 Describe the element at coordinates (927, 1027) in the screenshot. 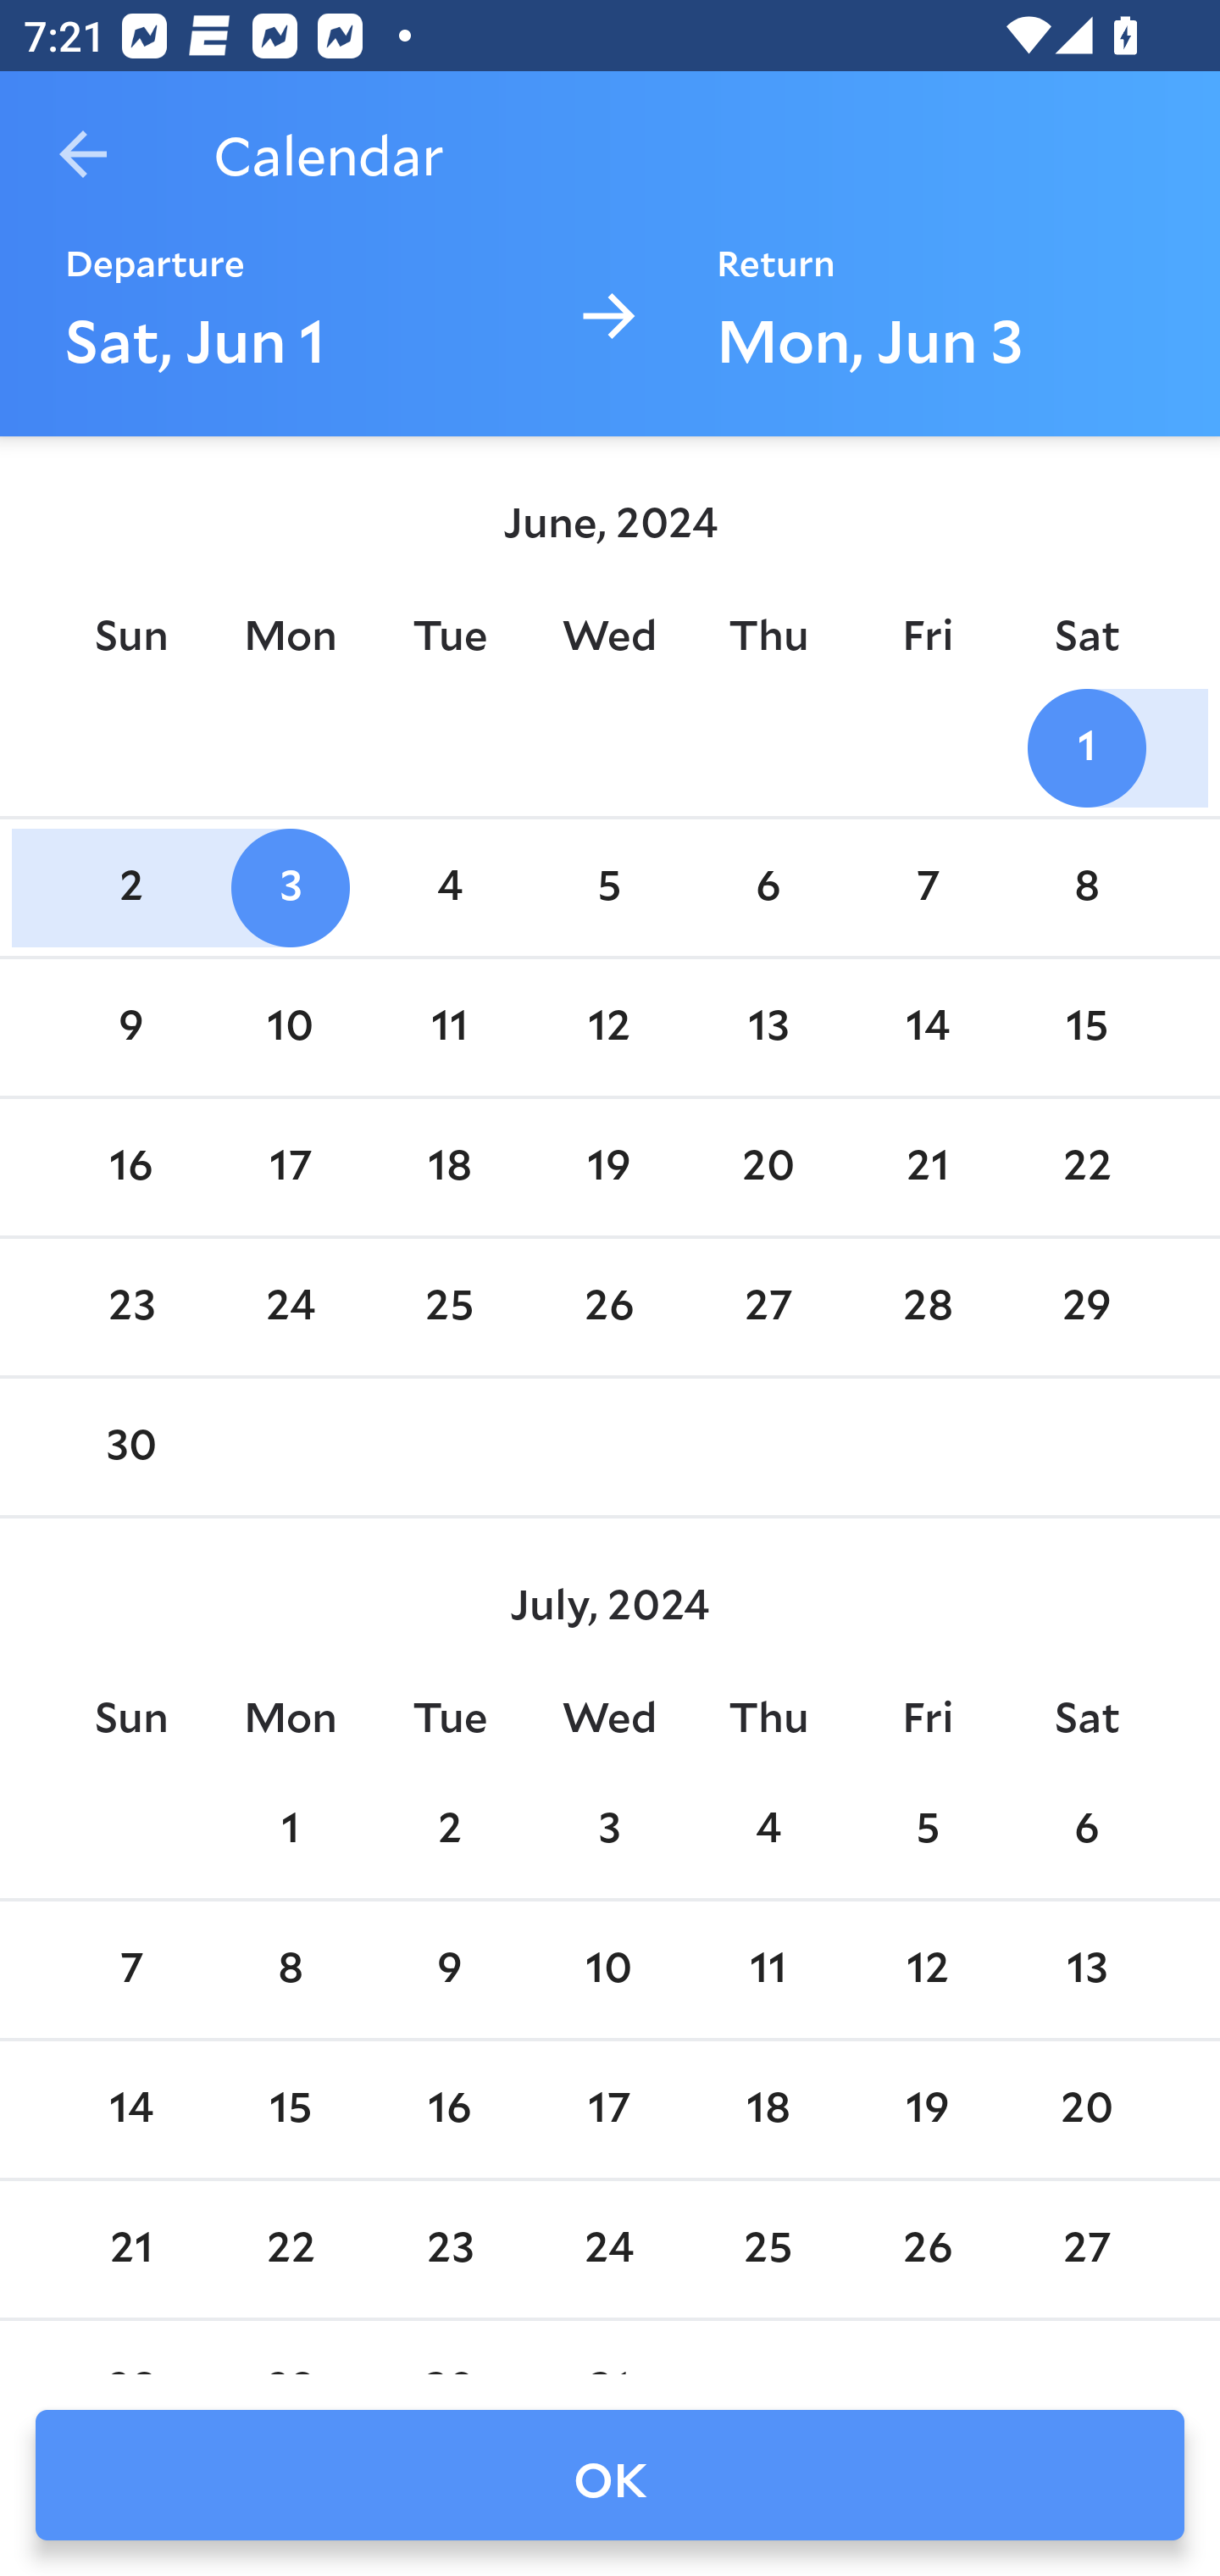

I see `14` at that location.